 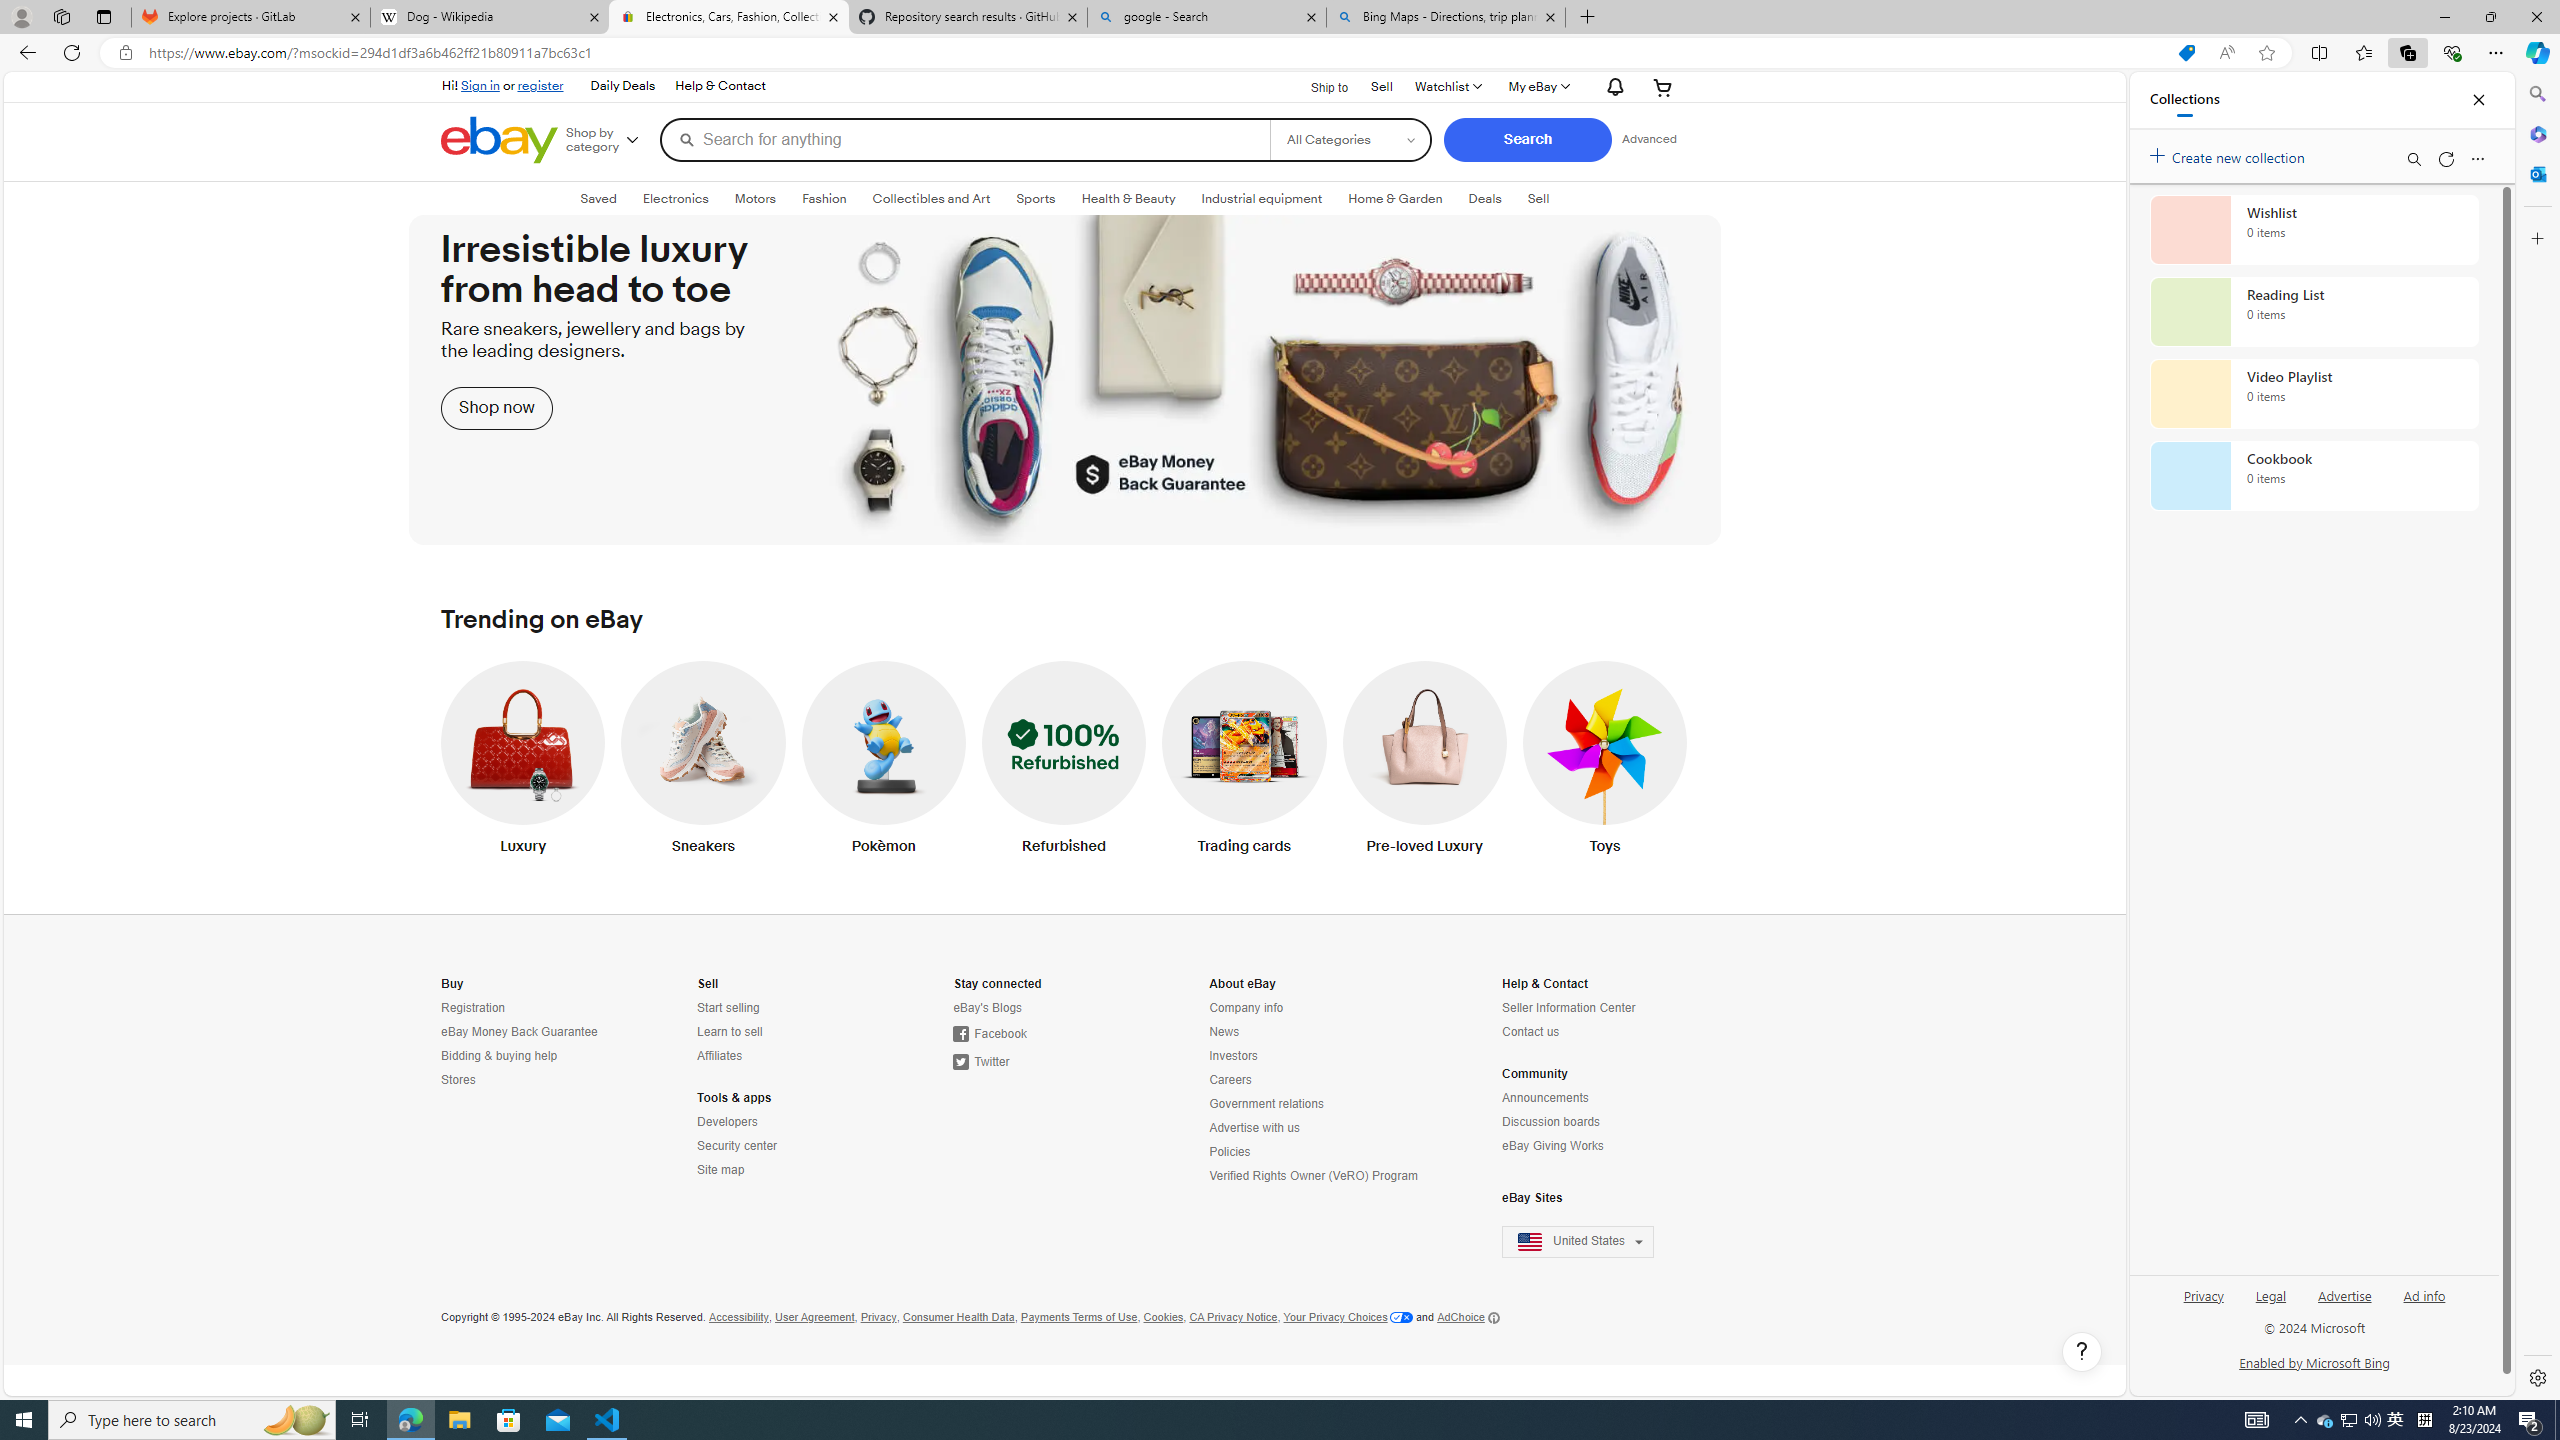 I want to click on United States, so click(x=1590, y=1242).